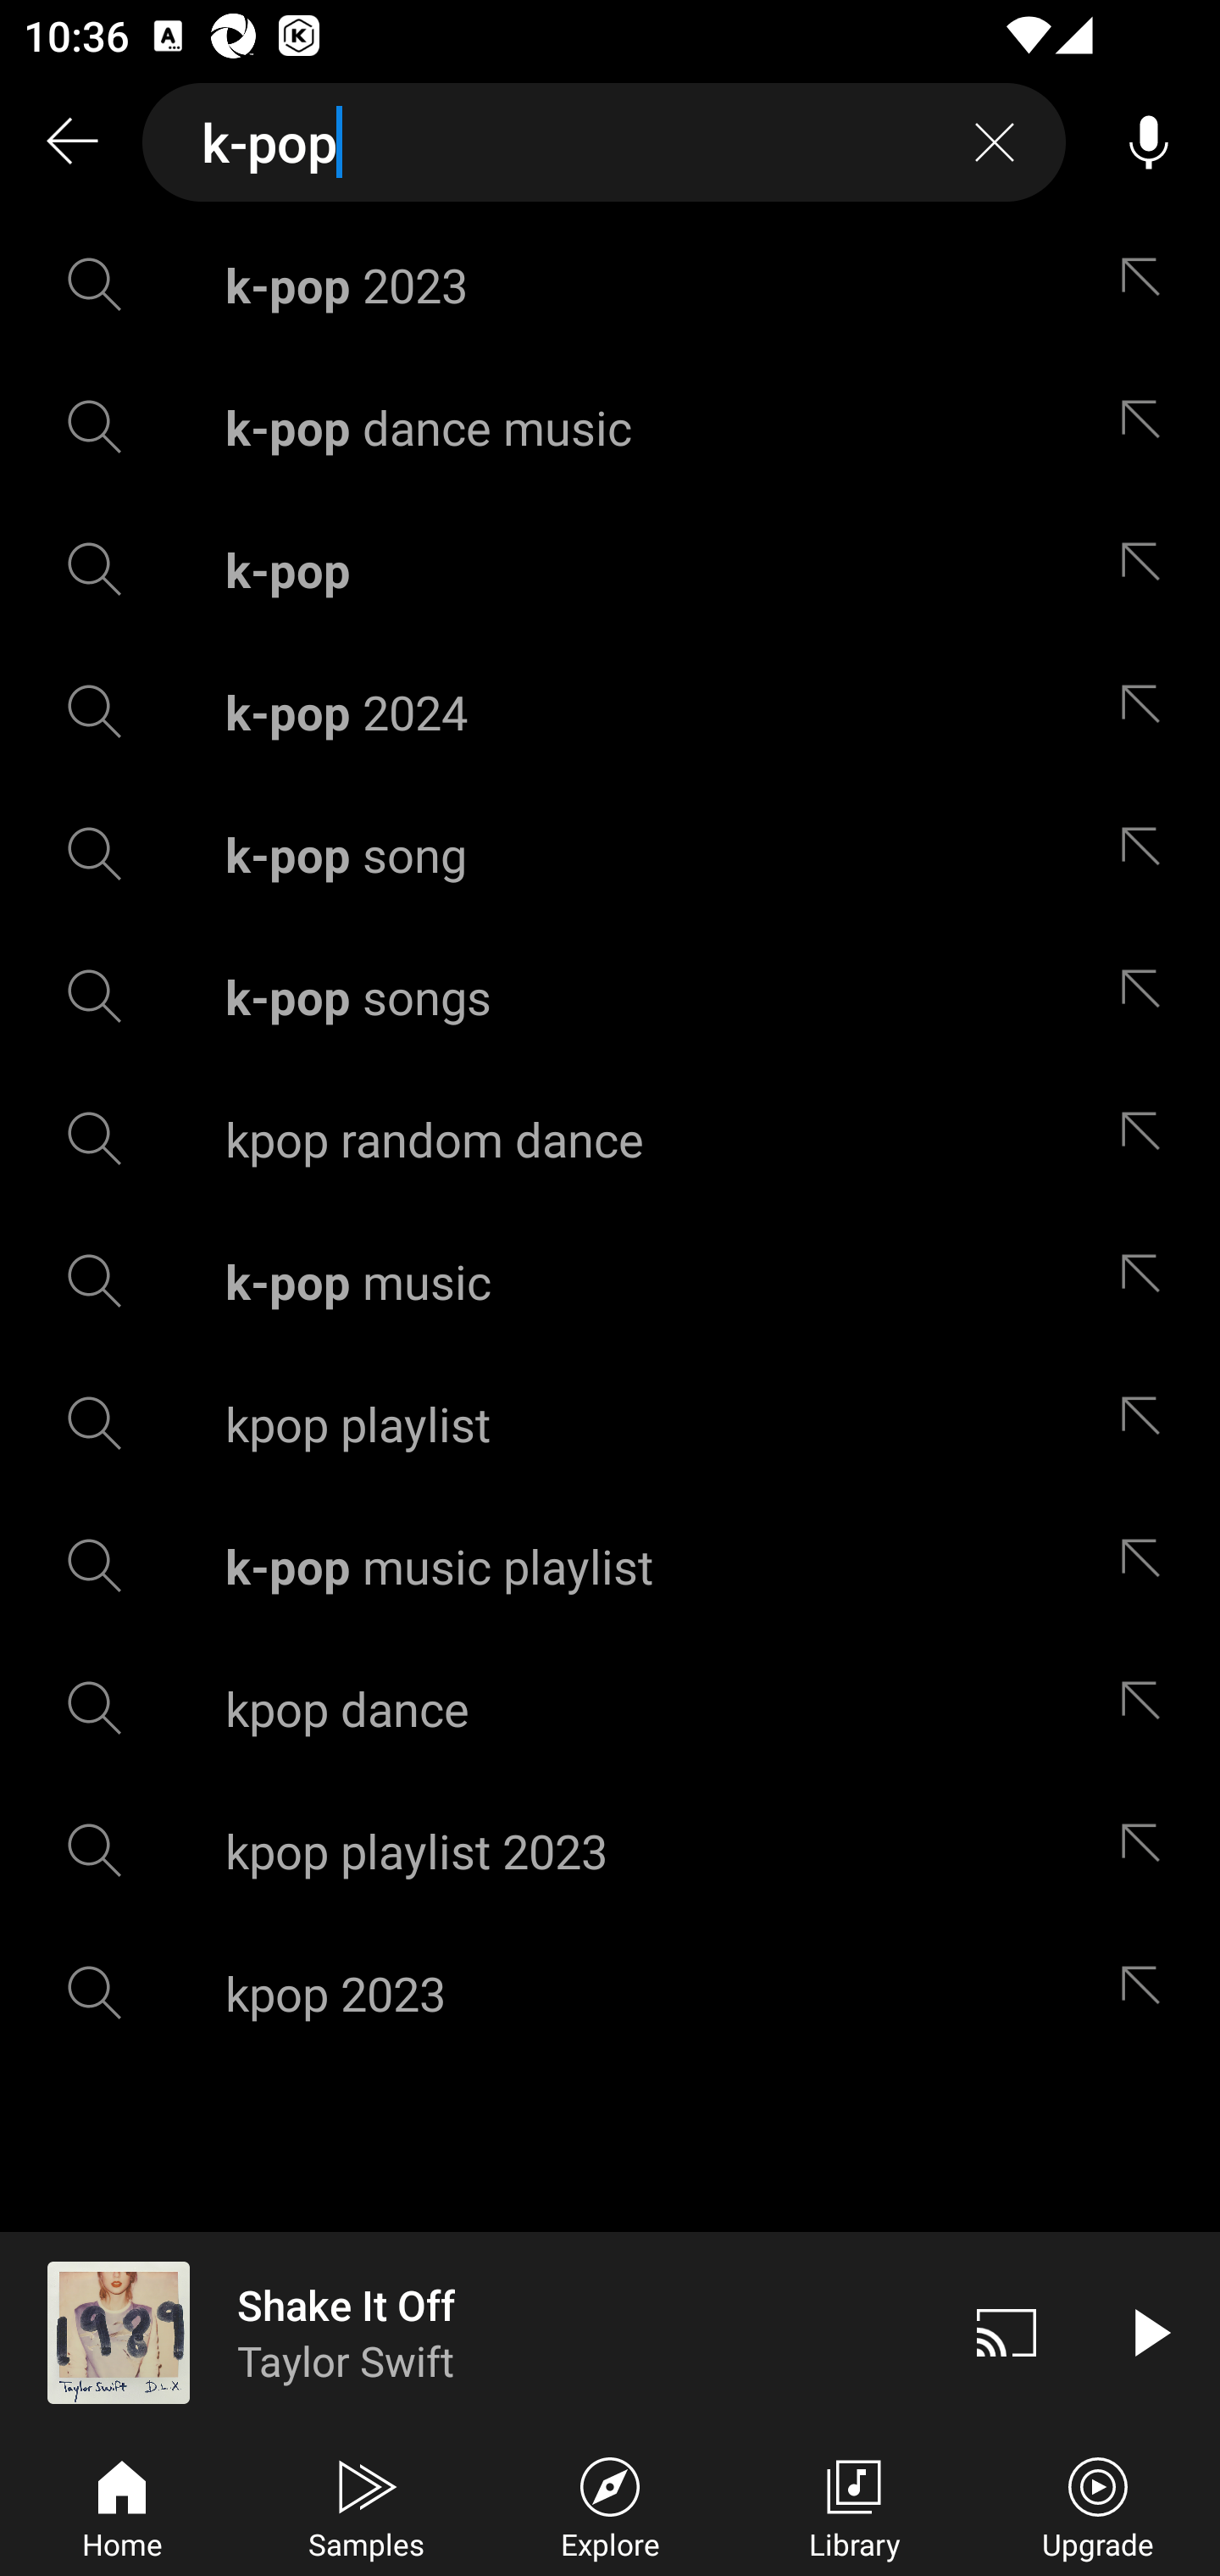 The width and height of the screenshot is (1220, 2576). I want to click on Home, so click(122, 2505).